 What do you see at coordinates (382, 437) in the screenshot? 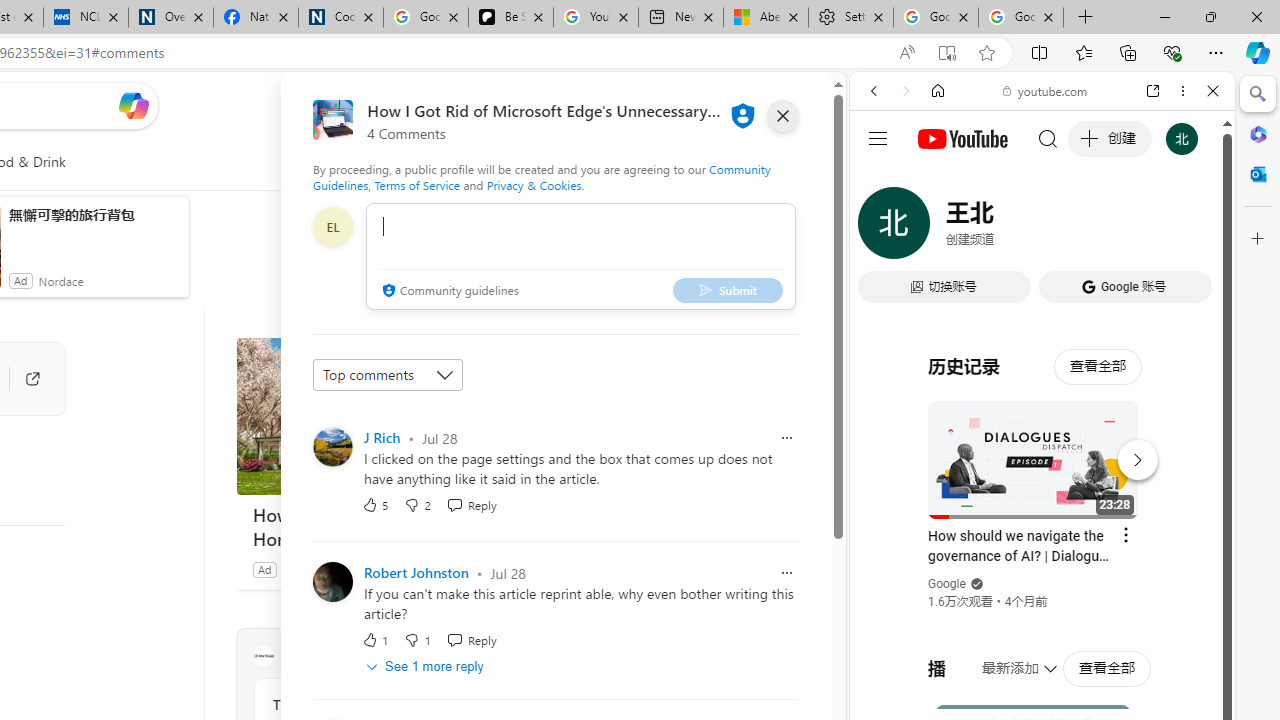
I see `J Rich` at bounding box center [382, 437].